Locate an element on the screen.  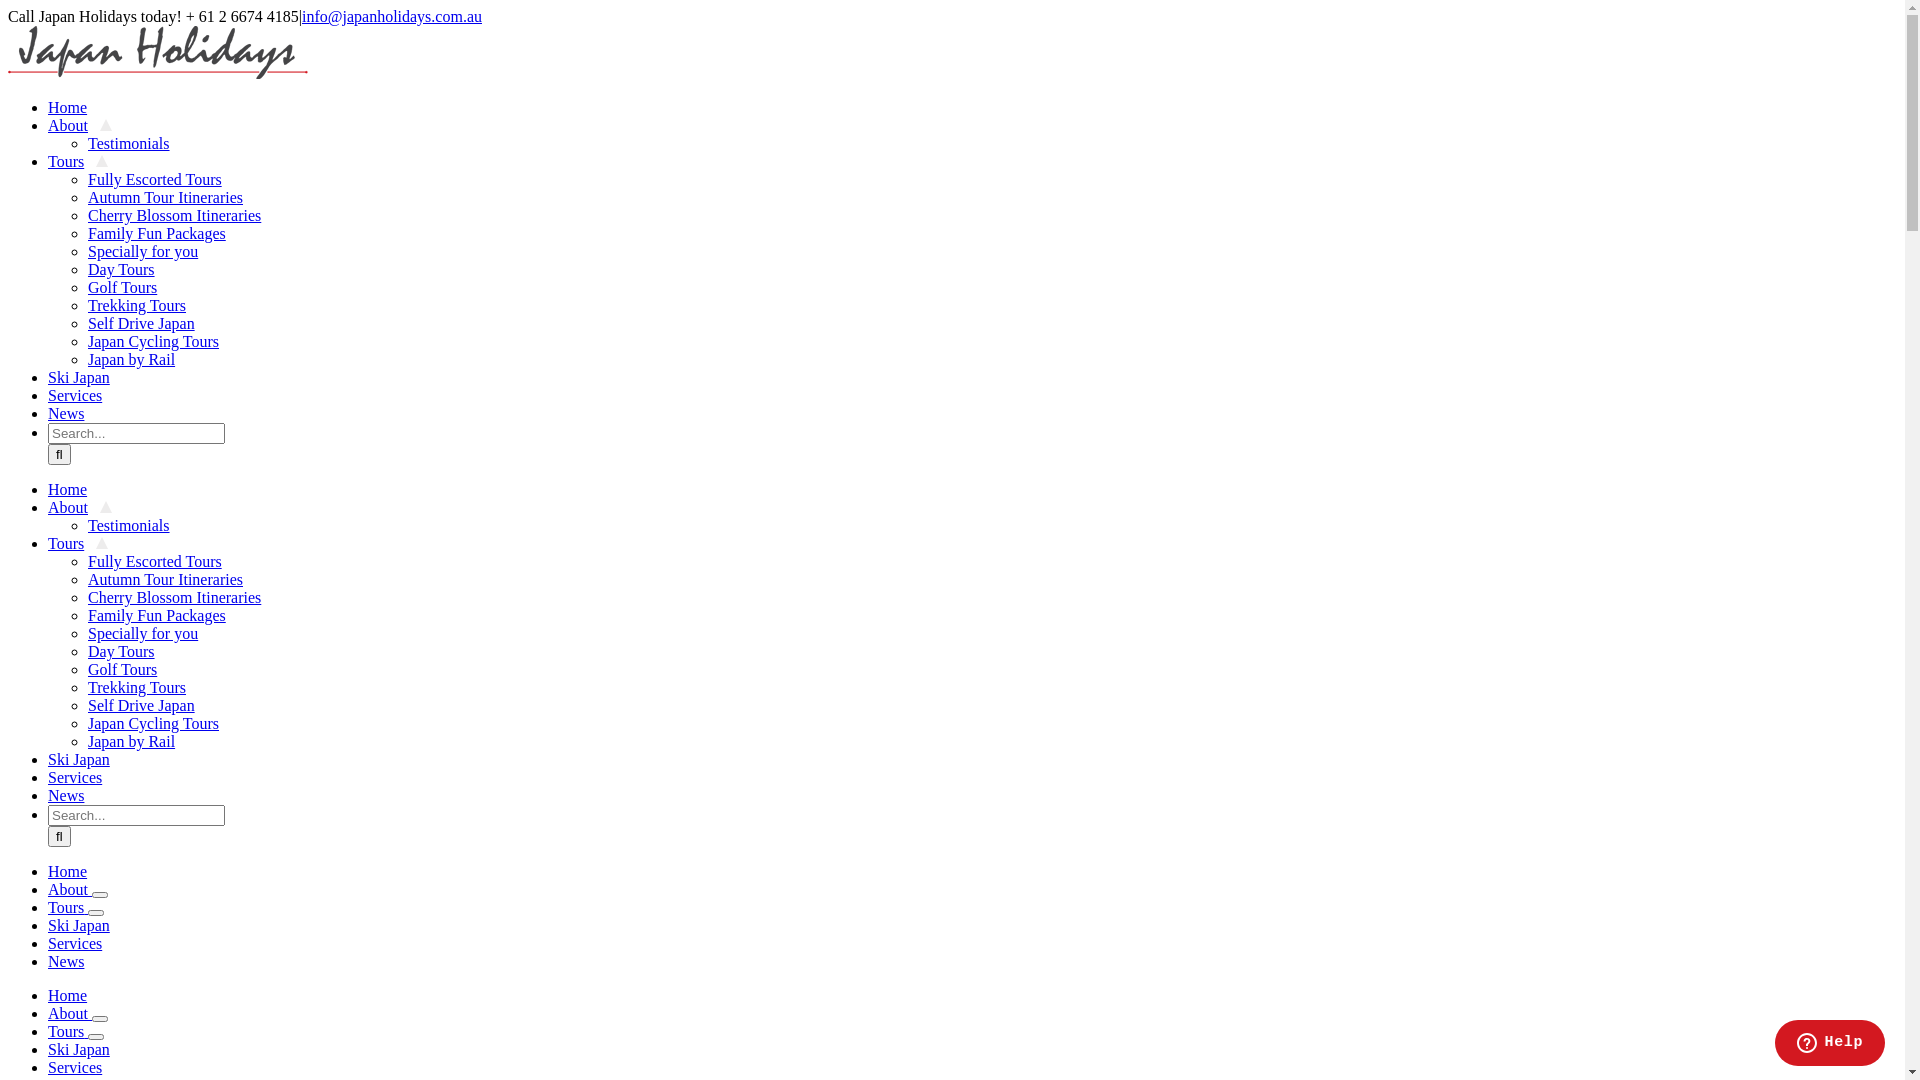
Services is located at coordinates (81, 778).